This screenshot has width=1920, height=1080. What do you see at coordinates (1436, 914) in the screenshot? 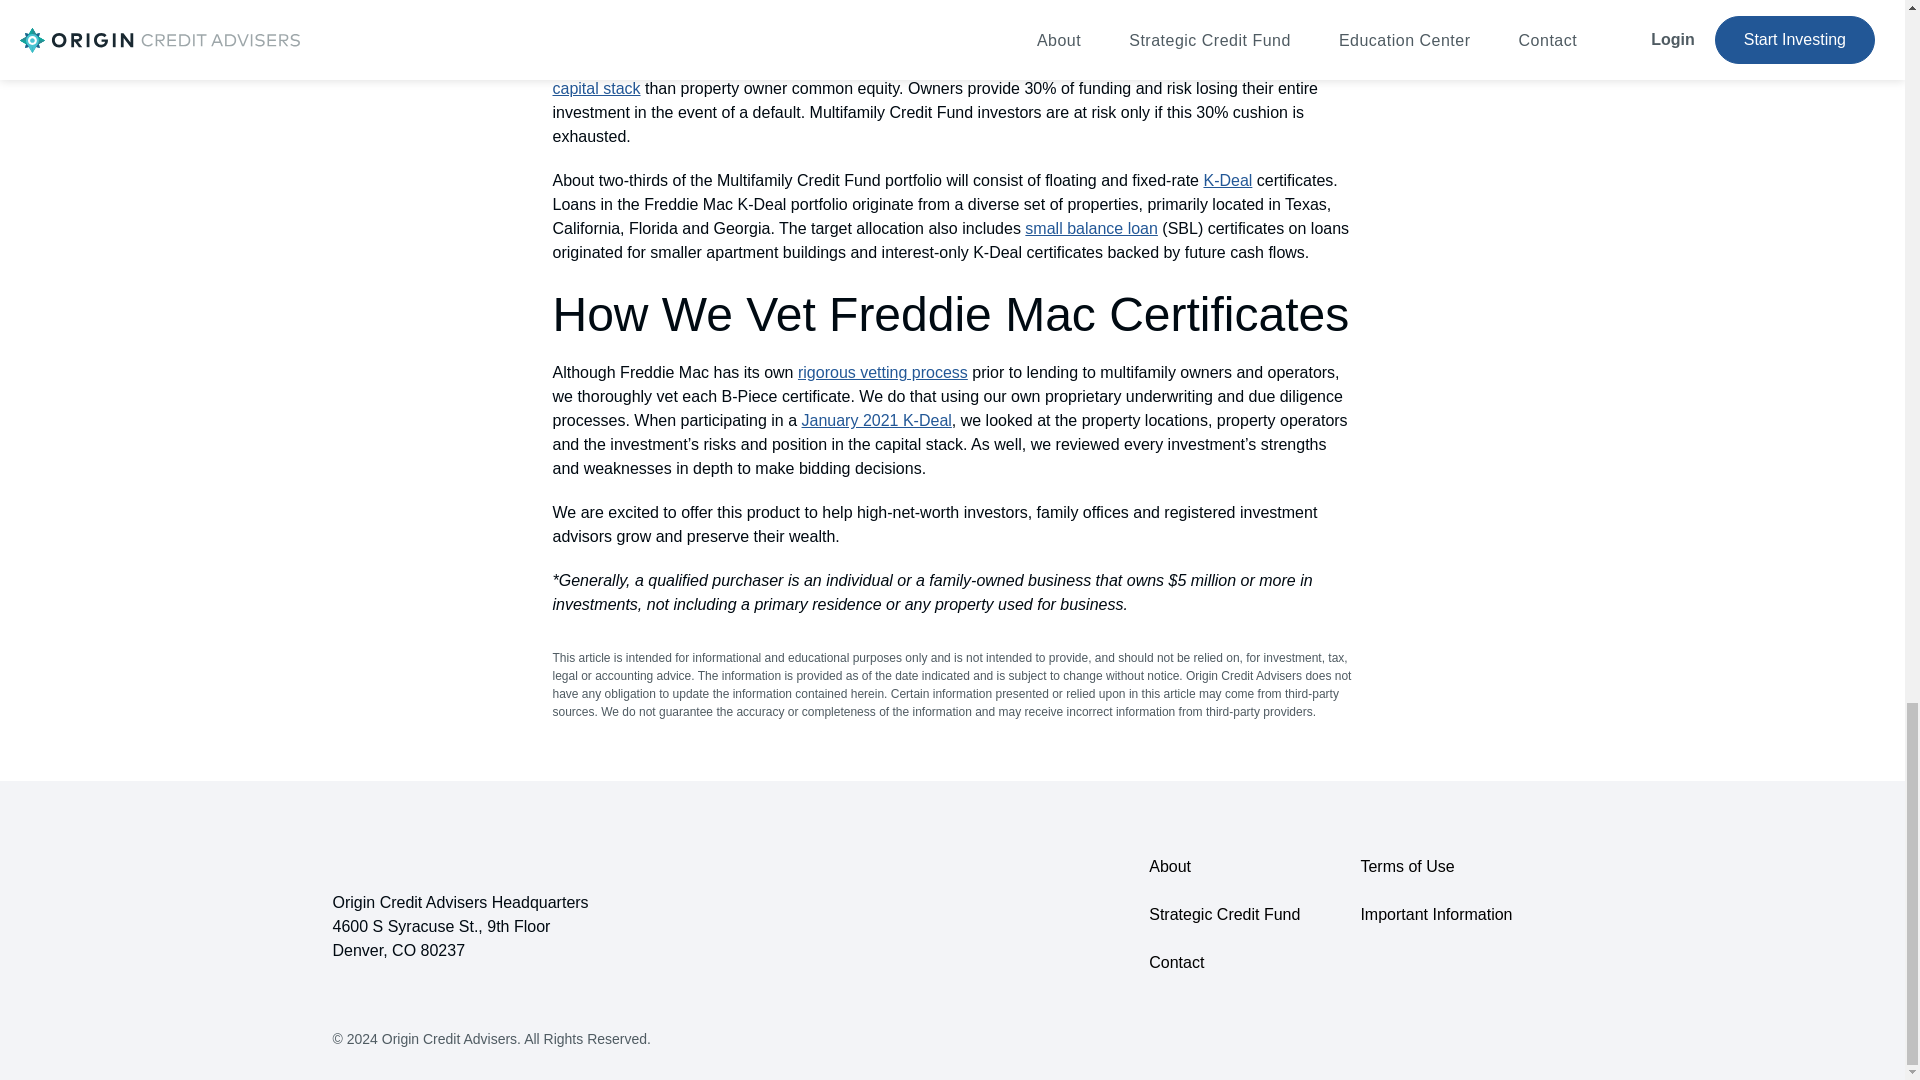
I see `Important Information` at bounding box center [1436, 914].